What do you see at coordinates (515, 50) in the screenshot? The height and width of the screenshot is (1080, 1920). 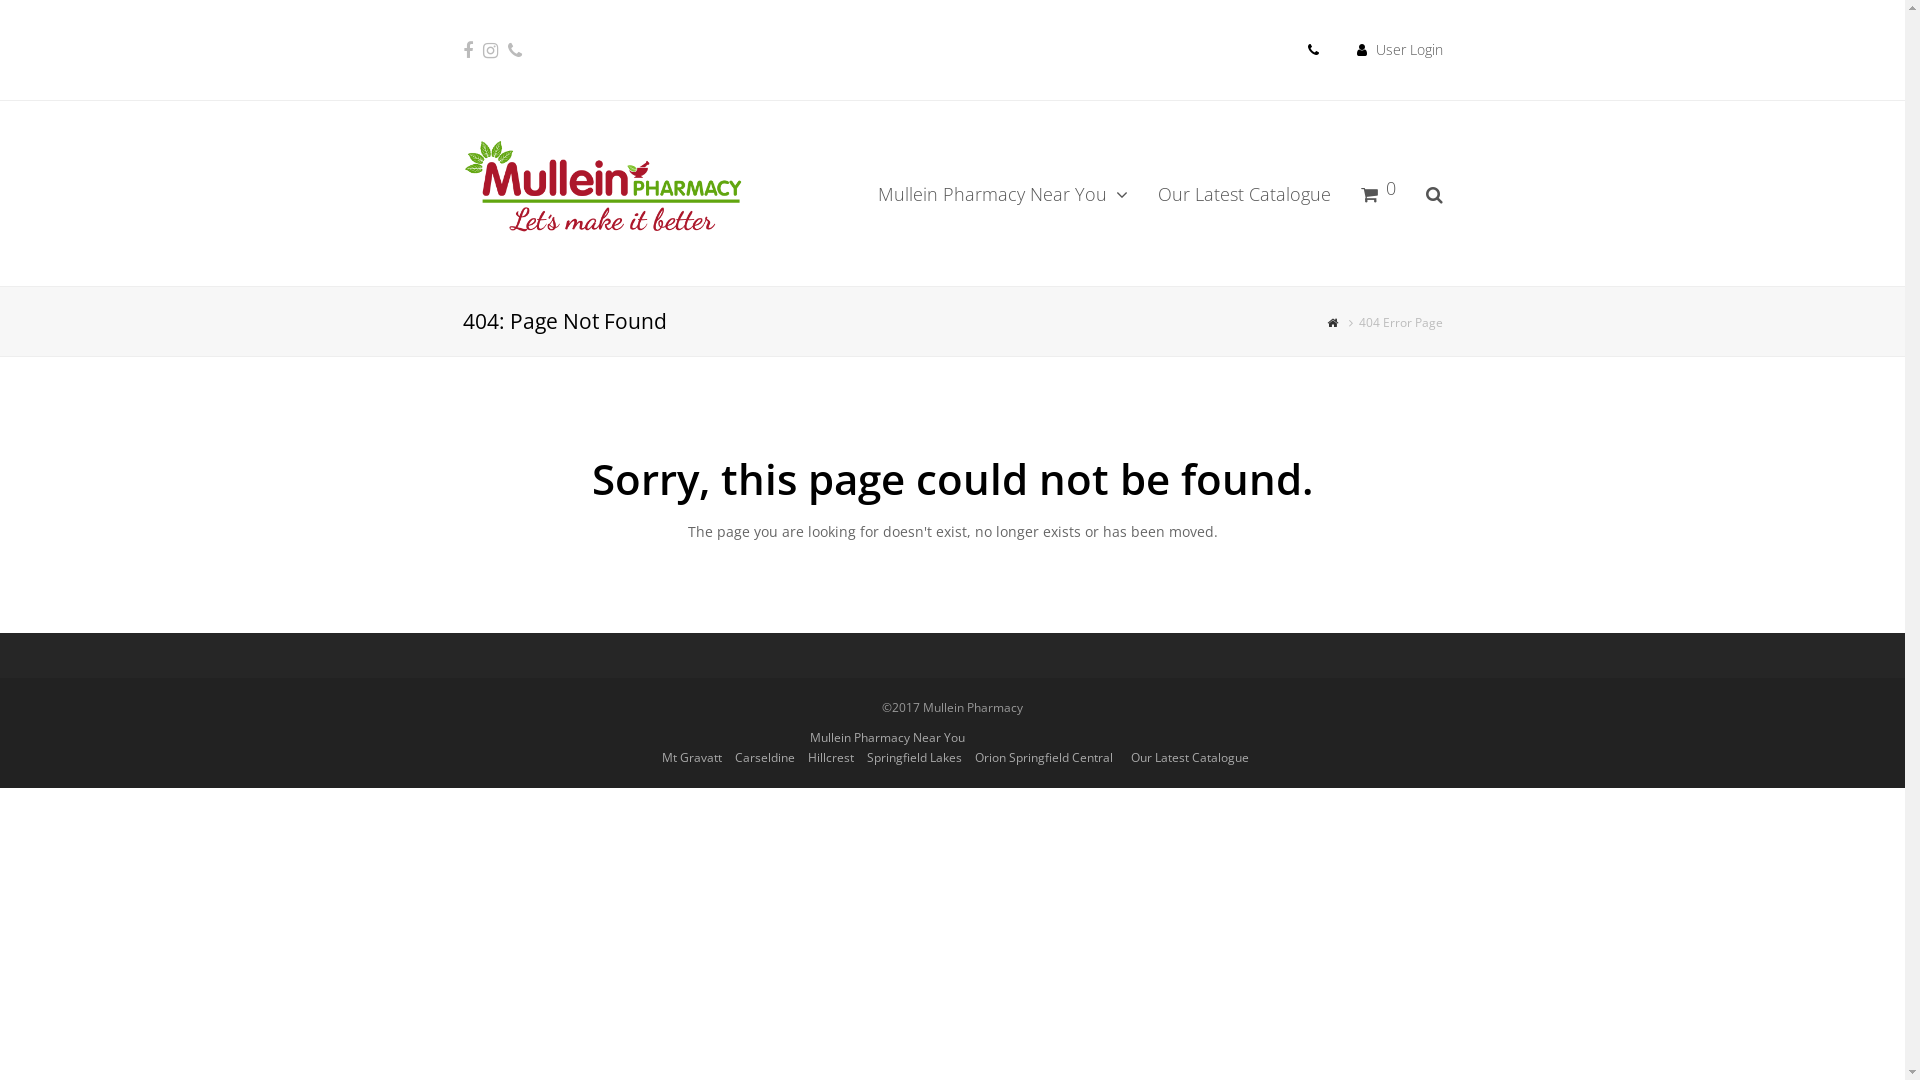 I see `Phone` at bounding box center [515, 50].